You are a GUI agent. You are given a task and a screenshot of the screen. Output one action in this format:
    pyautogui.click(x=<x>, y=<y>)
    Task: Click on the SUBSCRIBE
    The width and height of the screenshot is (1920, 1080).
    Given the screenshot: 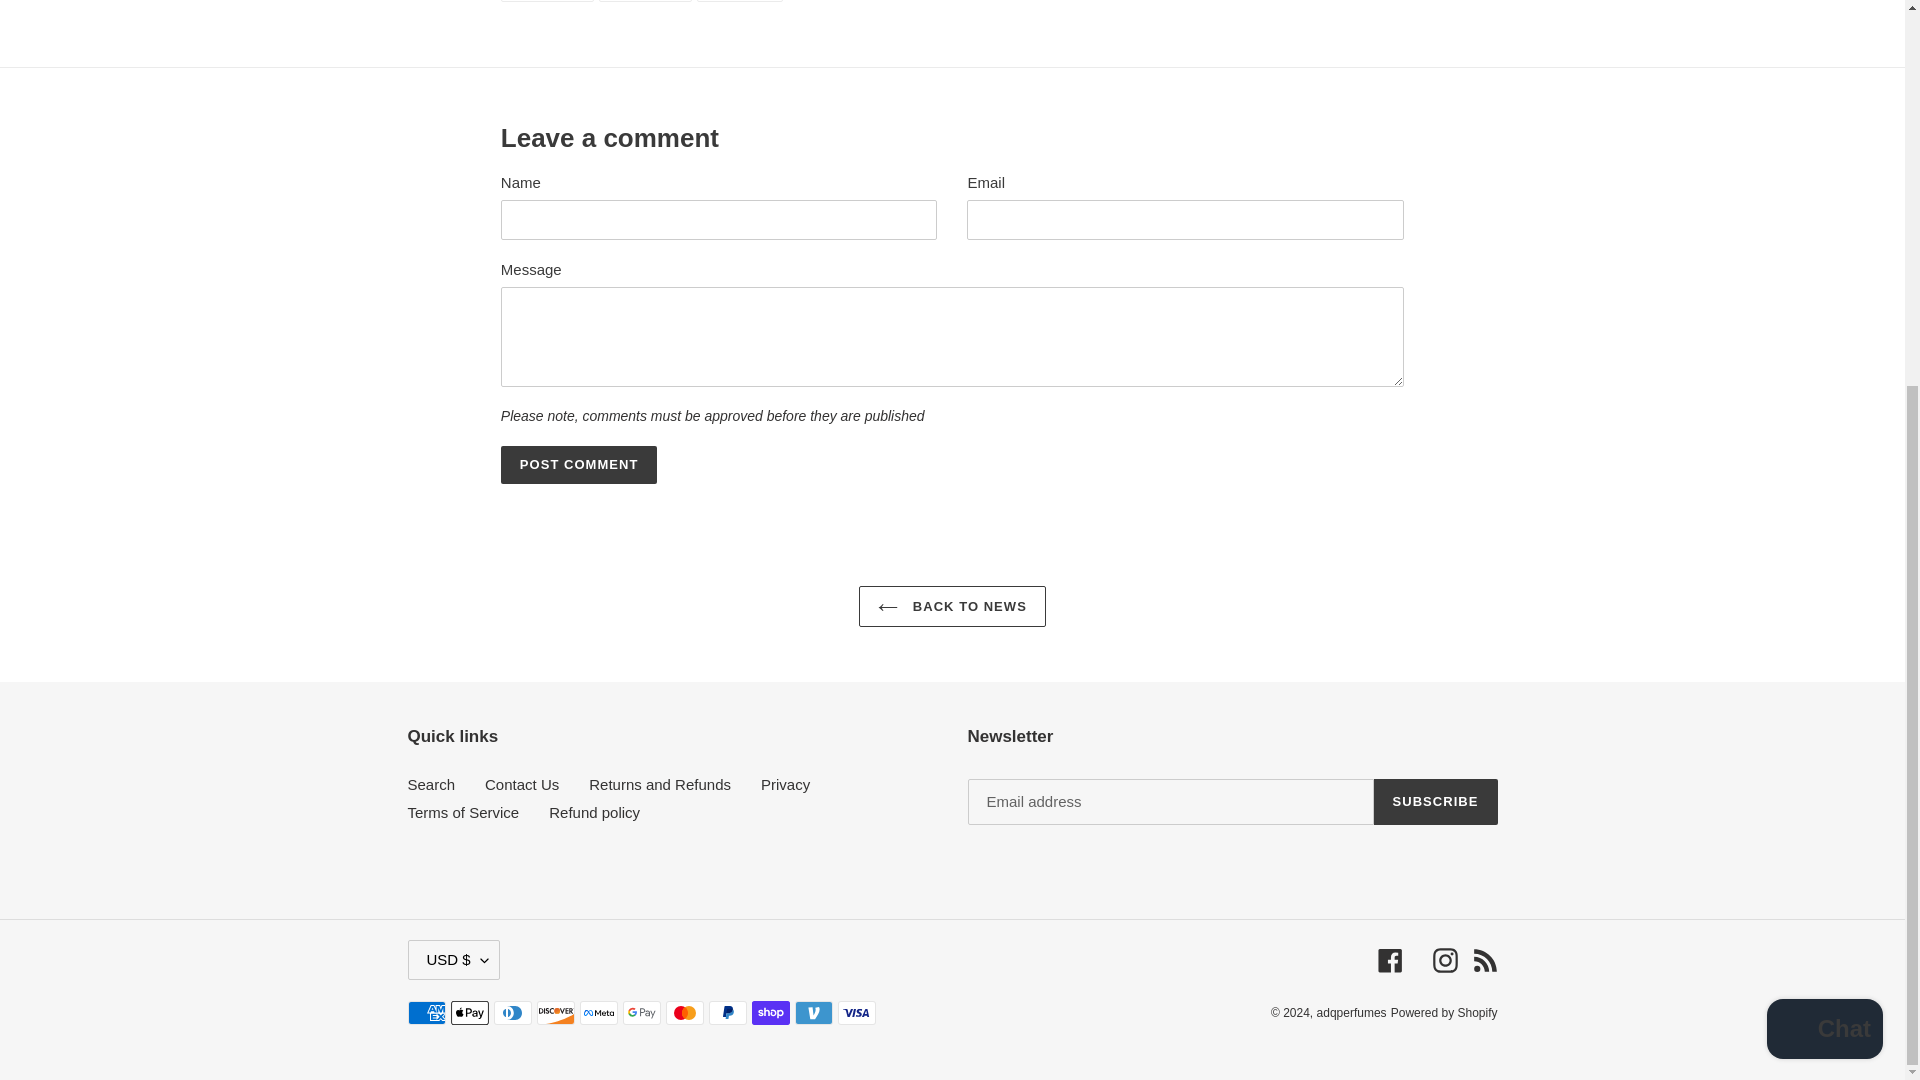 What is the action you would take?
    pyautogui.click(x=432, y=784)
    